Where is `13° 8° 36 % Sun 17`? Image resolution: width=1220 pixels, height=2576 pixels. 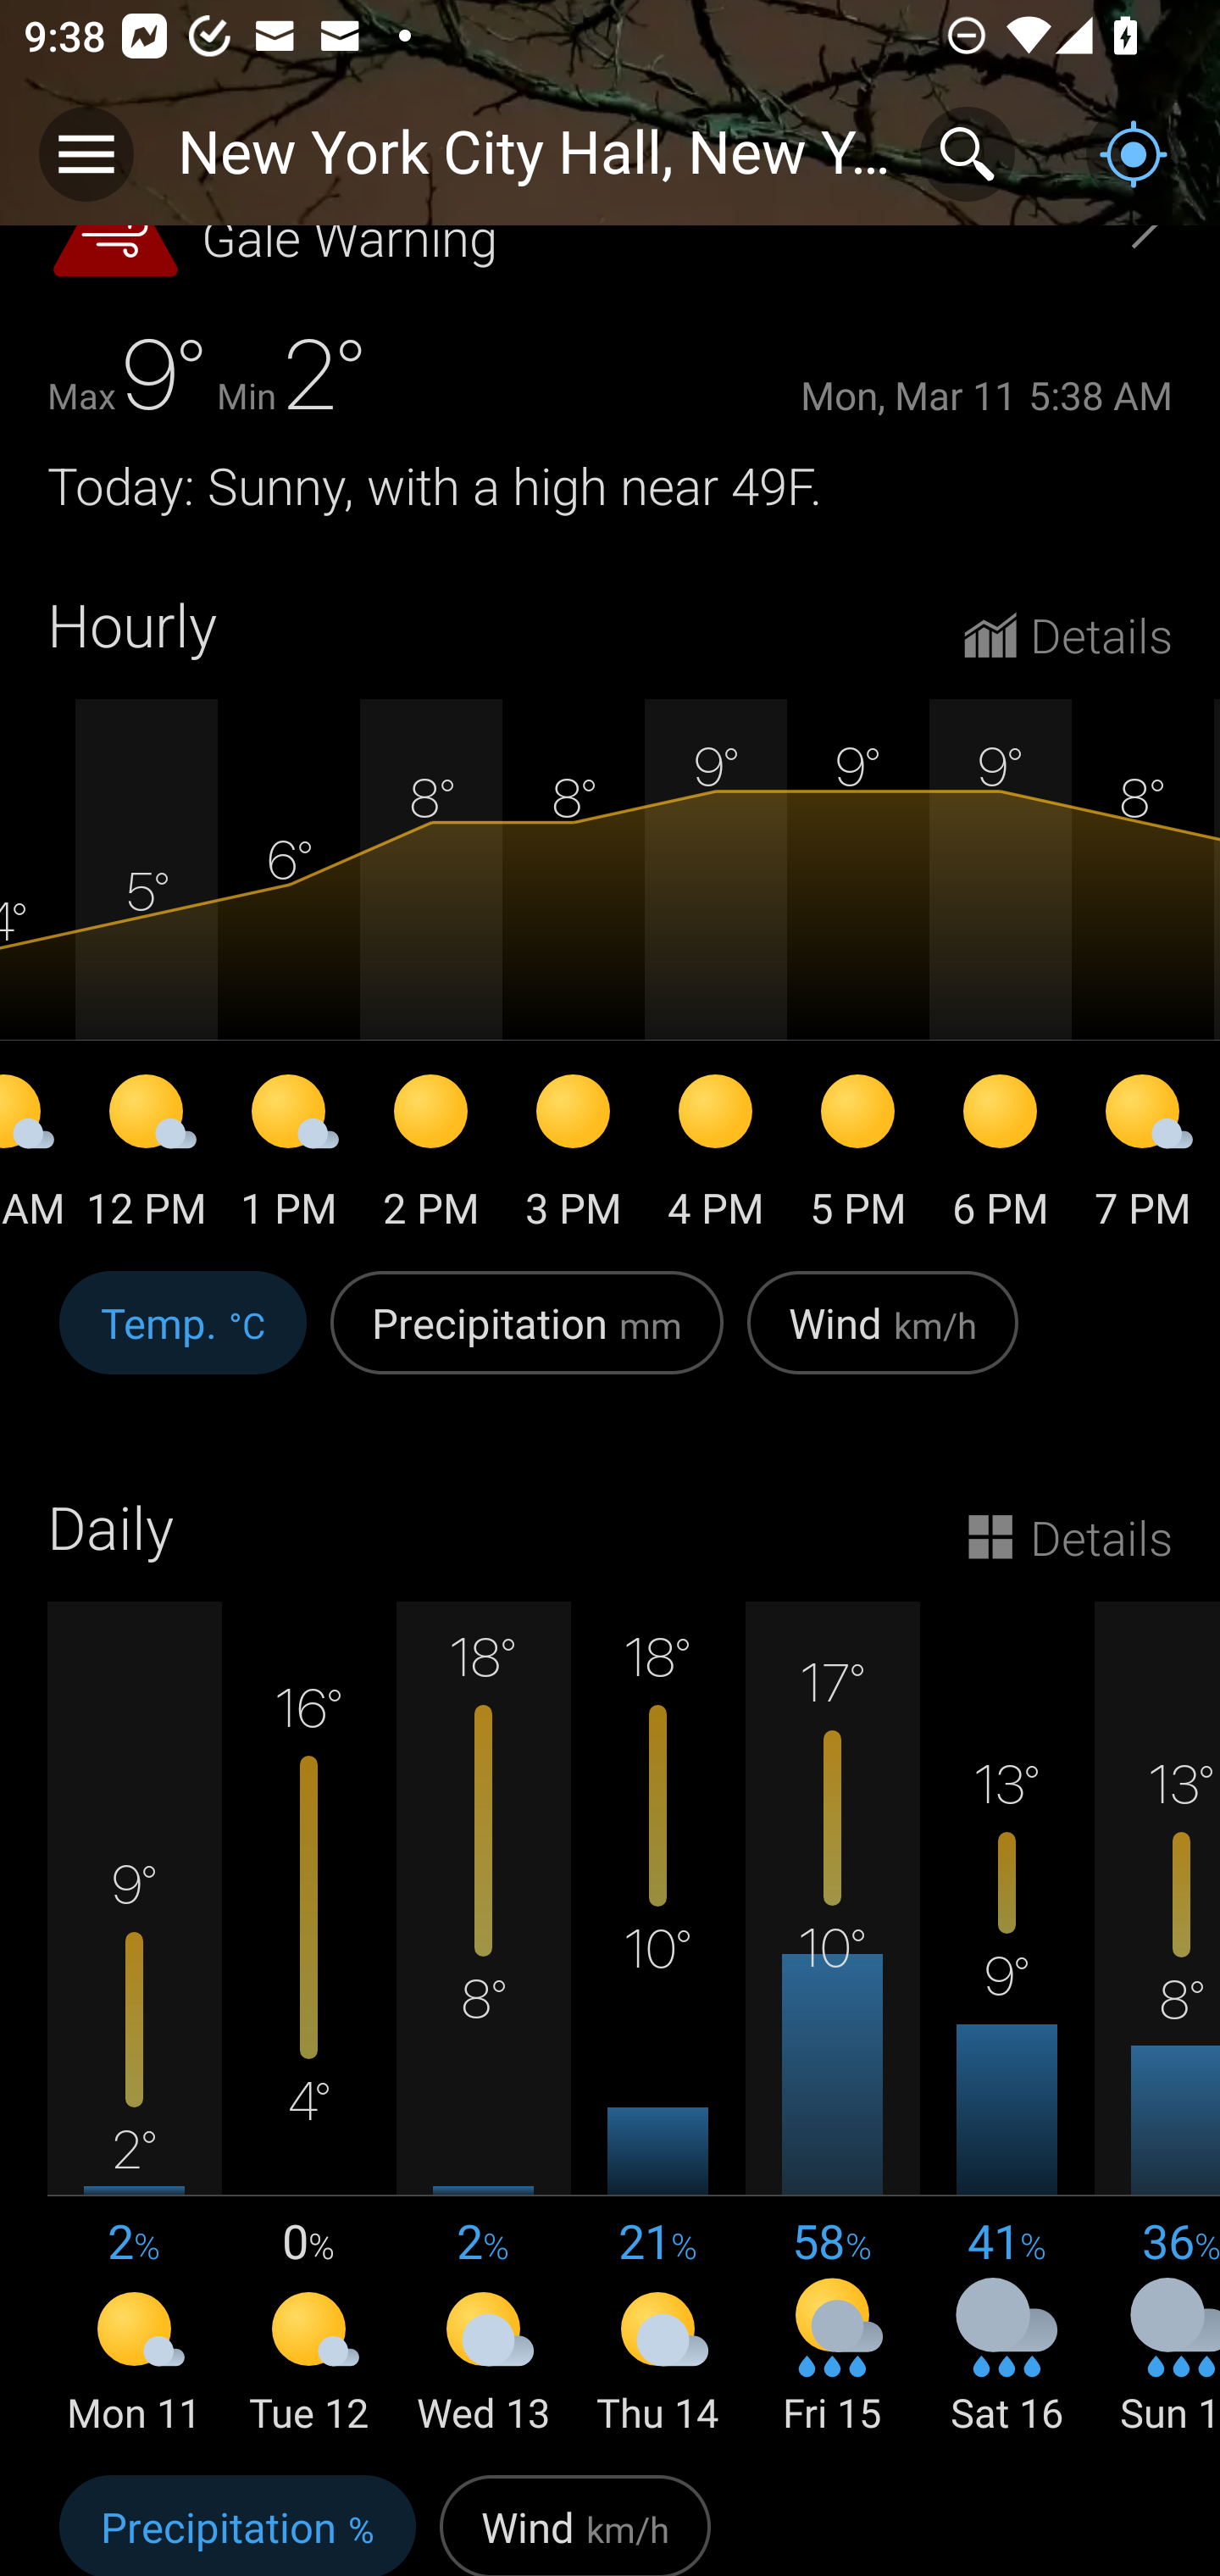 13° 8° 36 % Sun 17 is located at coordinates (1157, 2020).